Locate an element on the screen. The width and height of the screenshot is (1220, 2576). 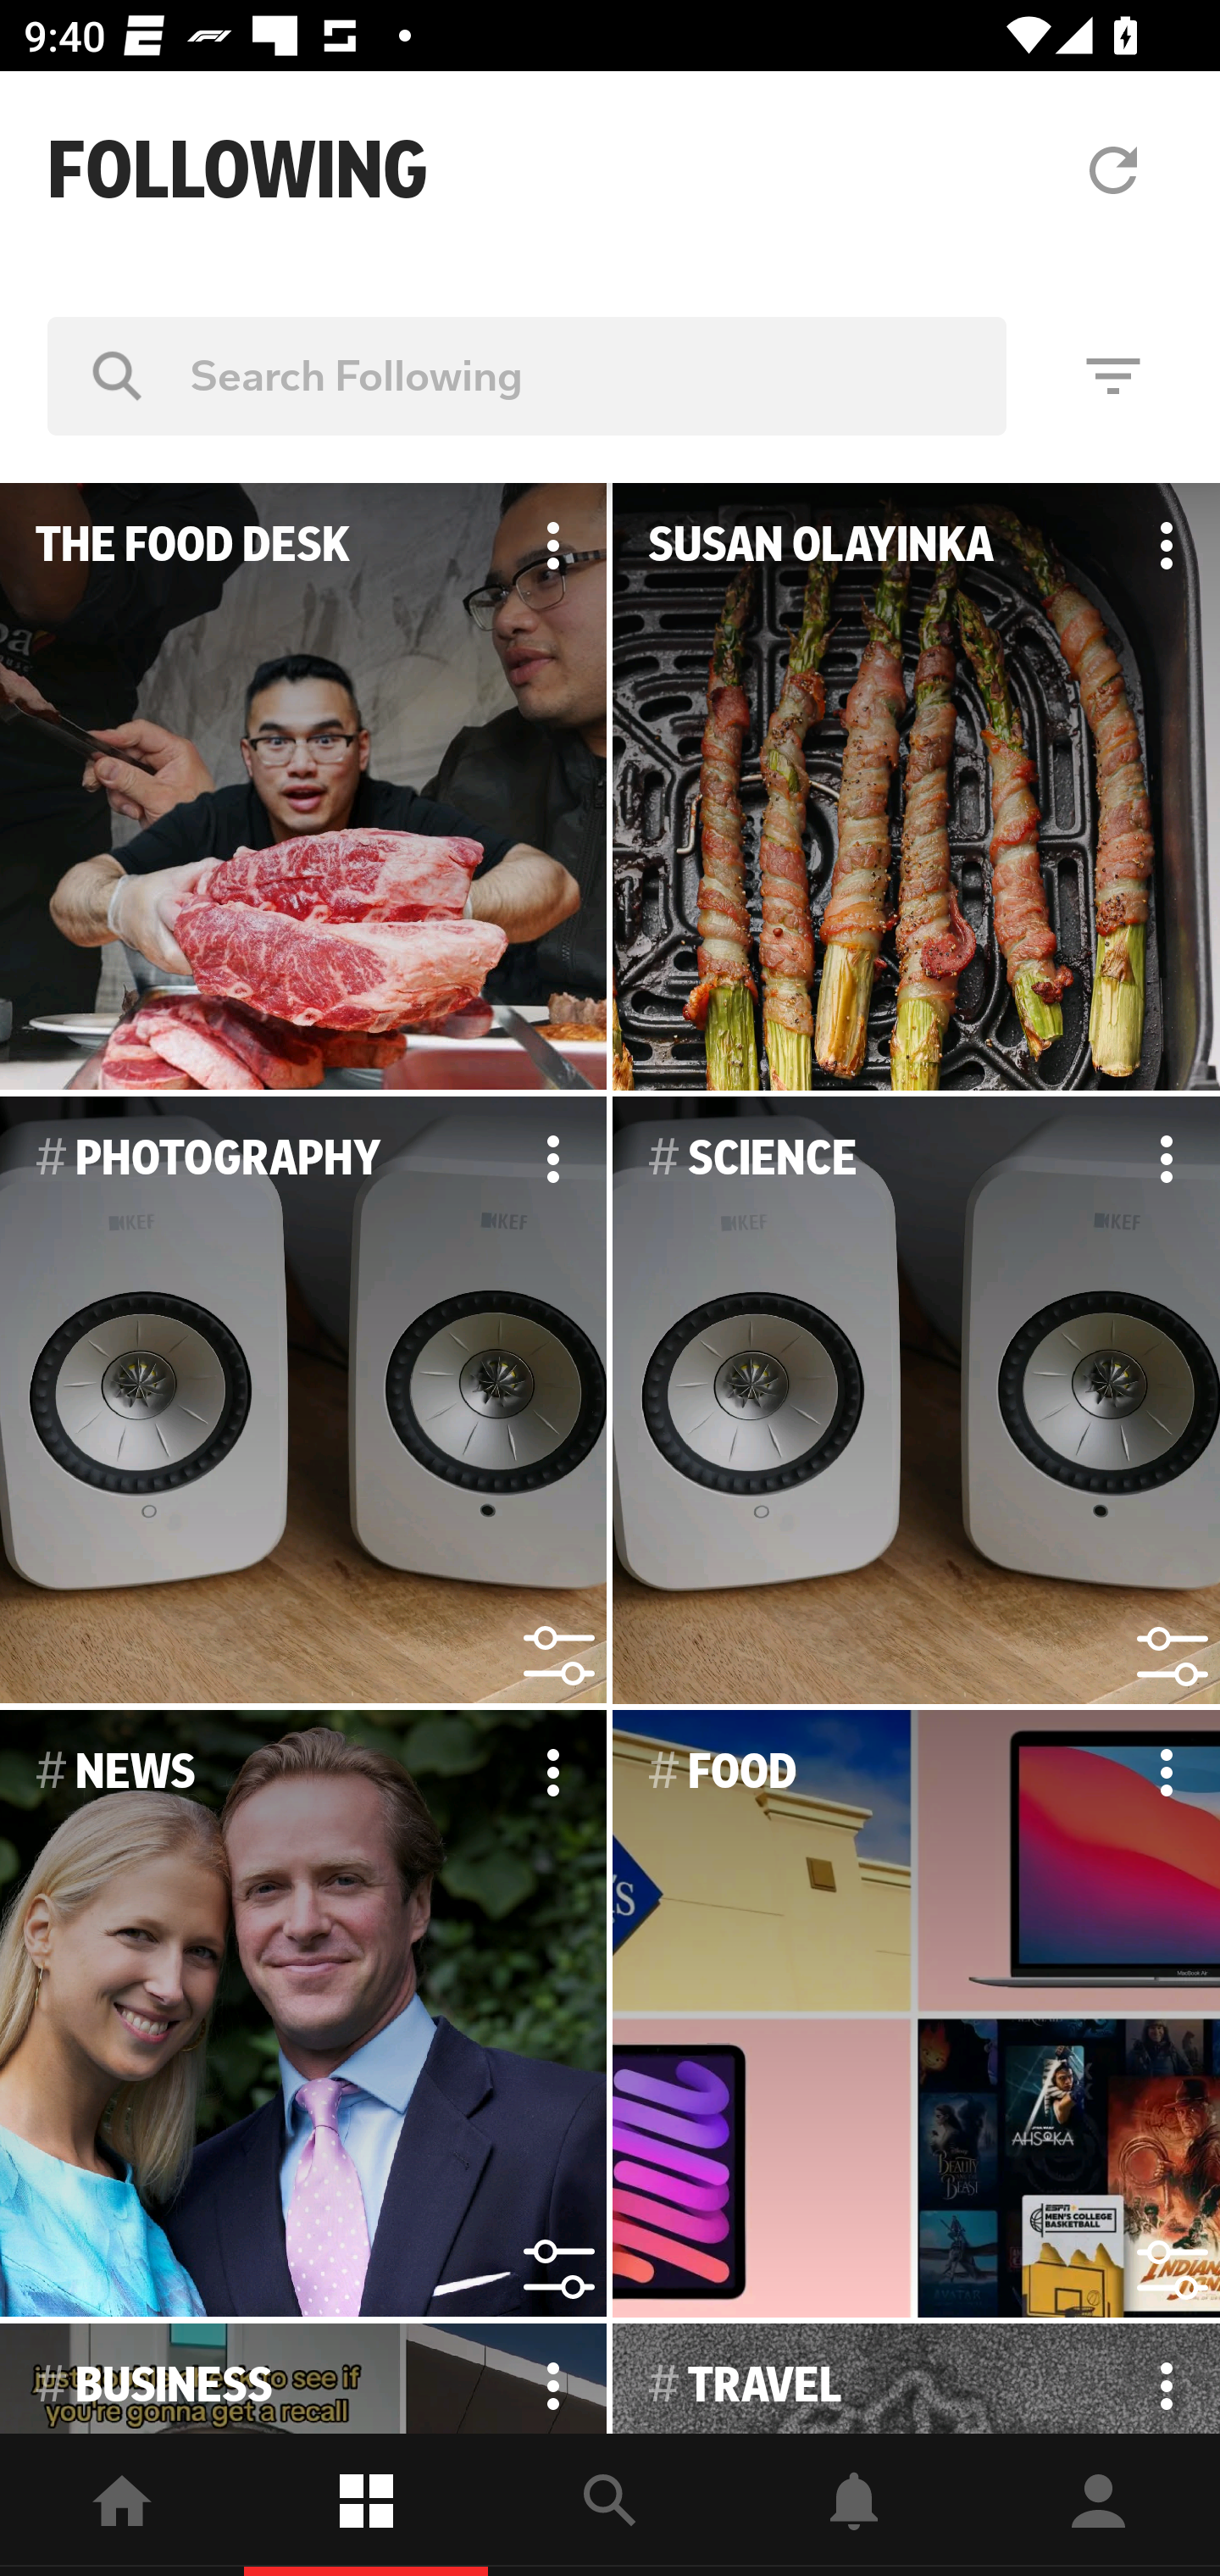
Options is located at coordinates (552, 1159).